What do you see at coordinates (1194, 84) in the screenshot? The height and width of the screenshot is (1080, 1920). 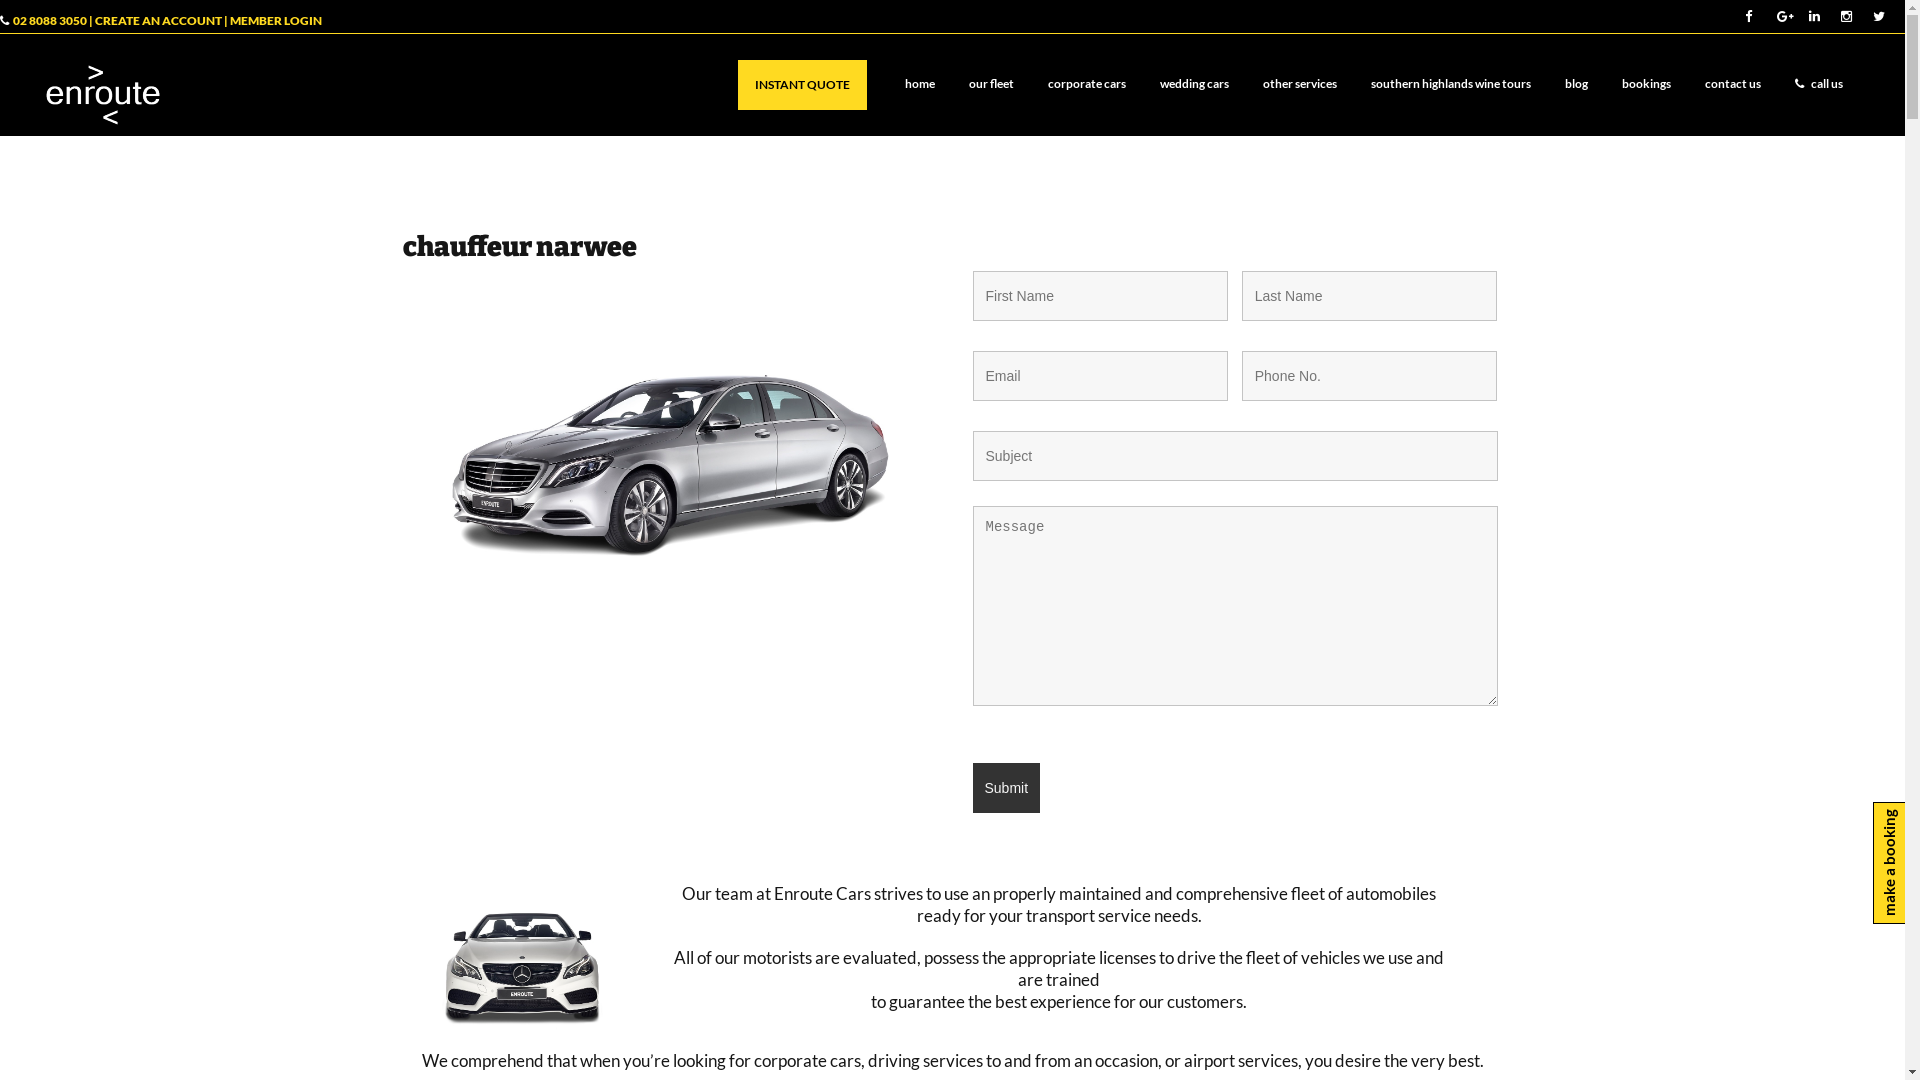 I see `wedding cars` at bounding box center [1194, 84].